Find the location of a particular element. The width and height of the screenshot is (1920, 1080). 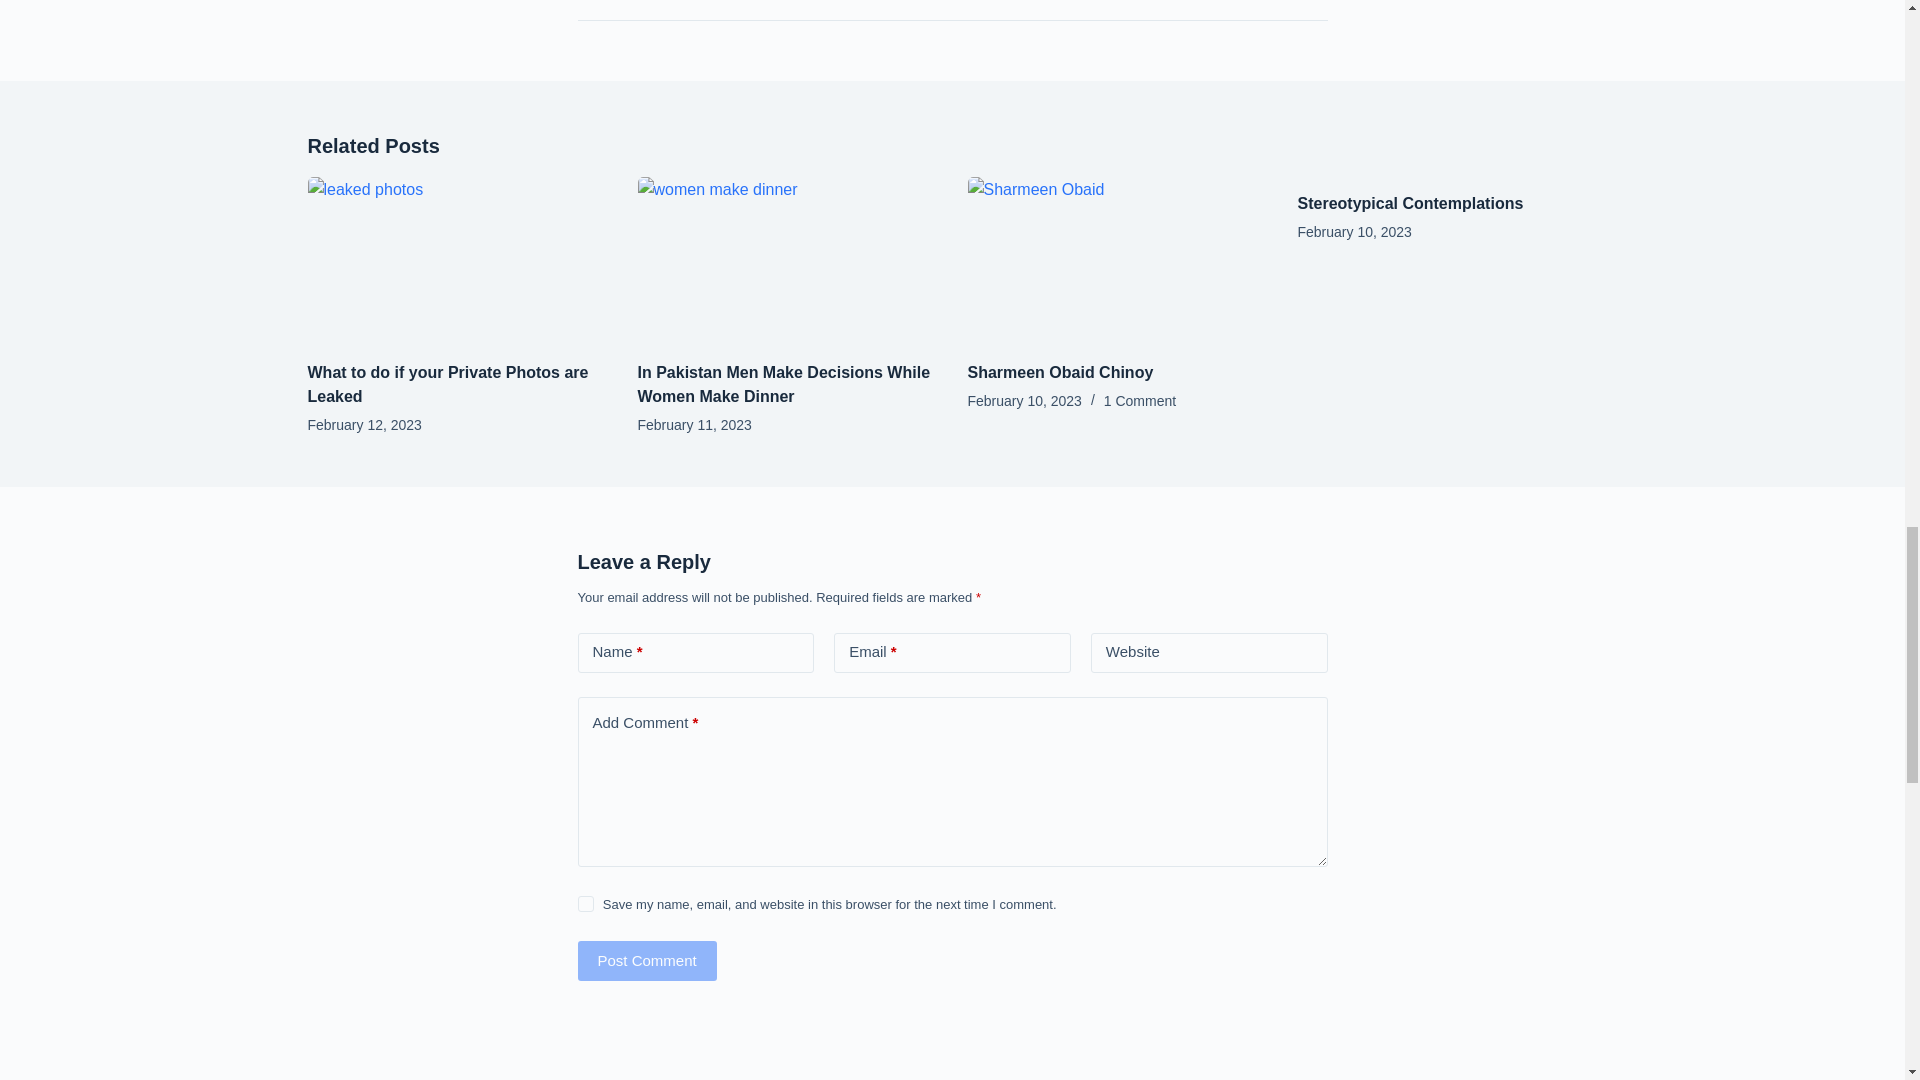

yes is located at coordinates (585, 904).